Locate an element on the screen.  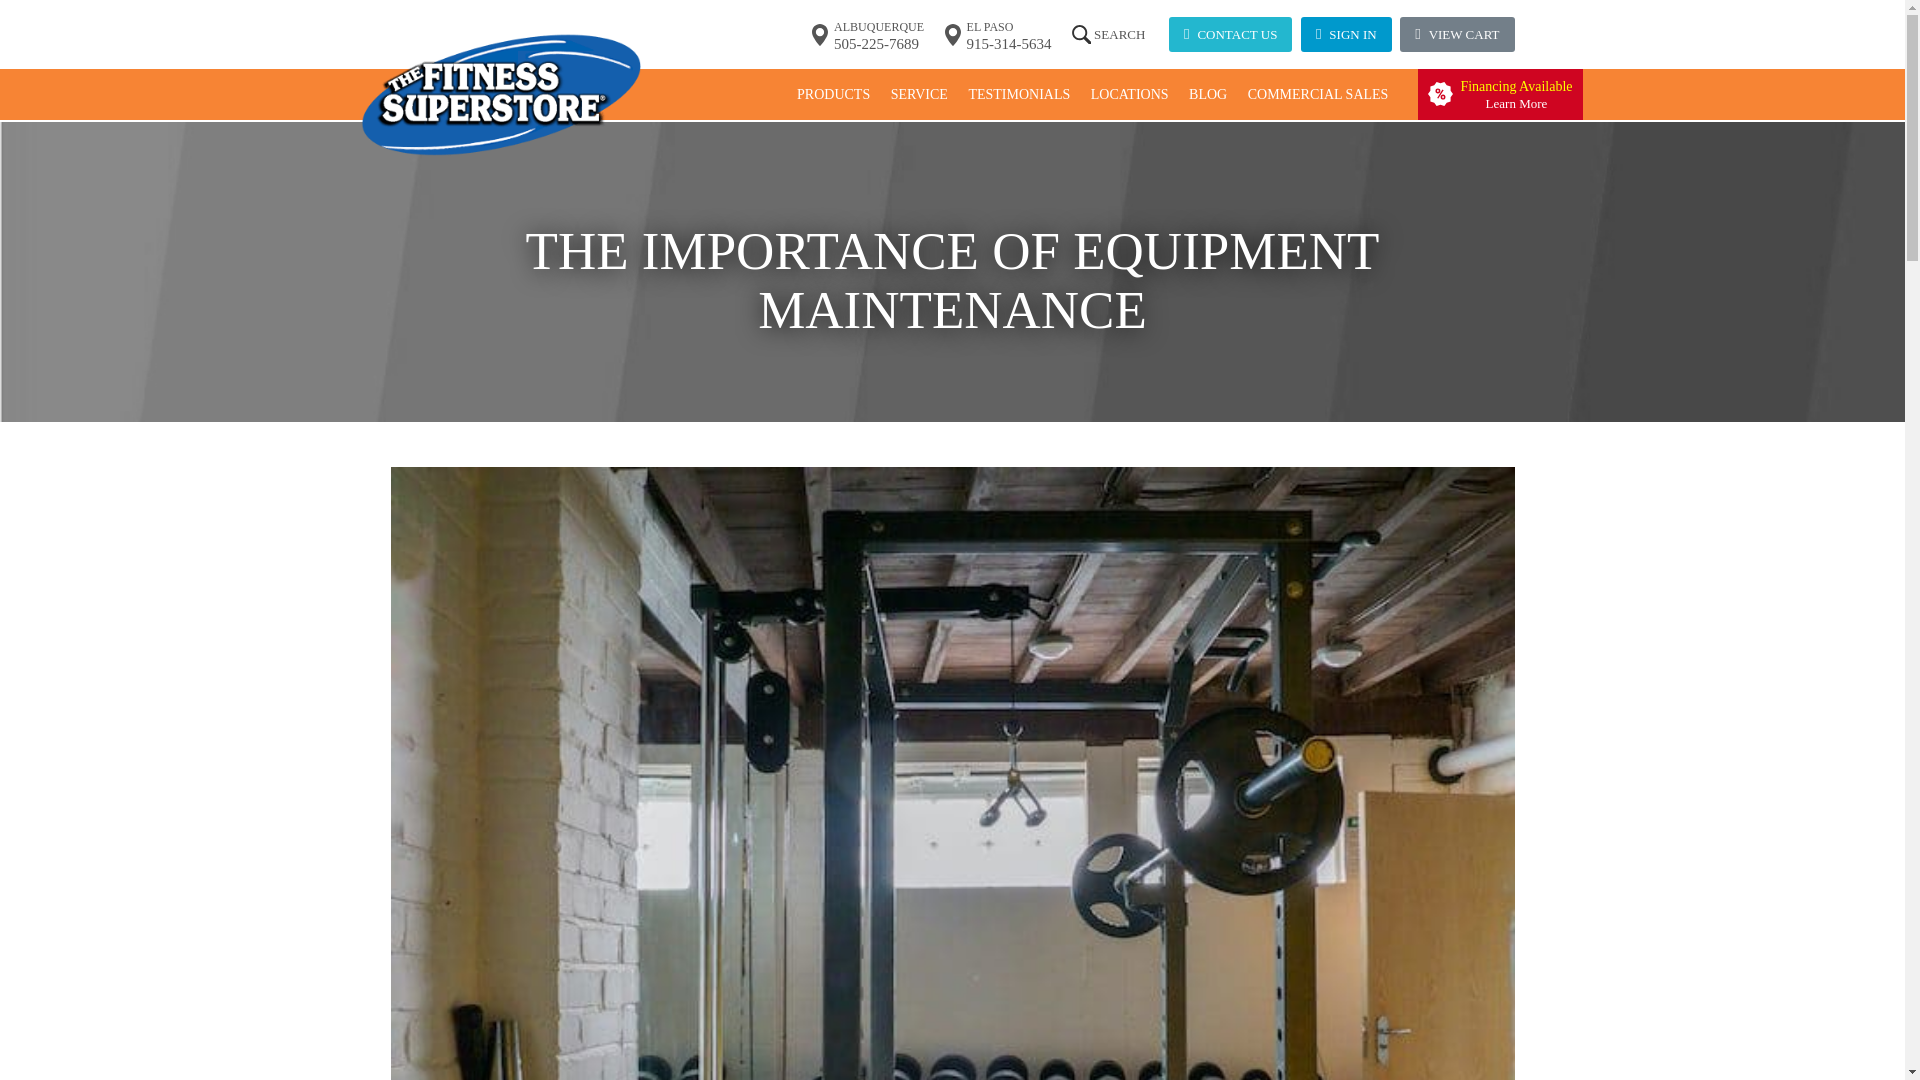
SERVICE is located at coordinates (920, 94).